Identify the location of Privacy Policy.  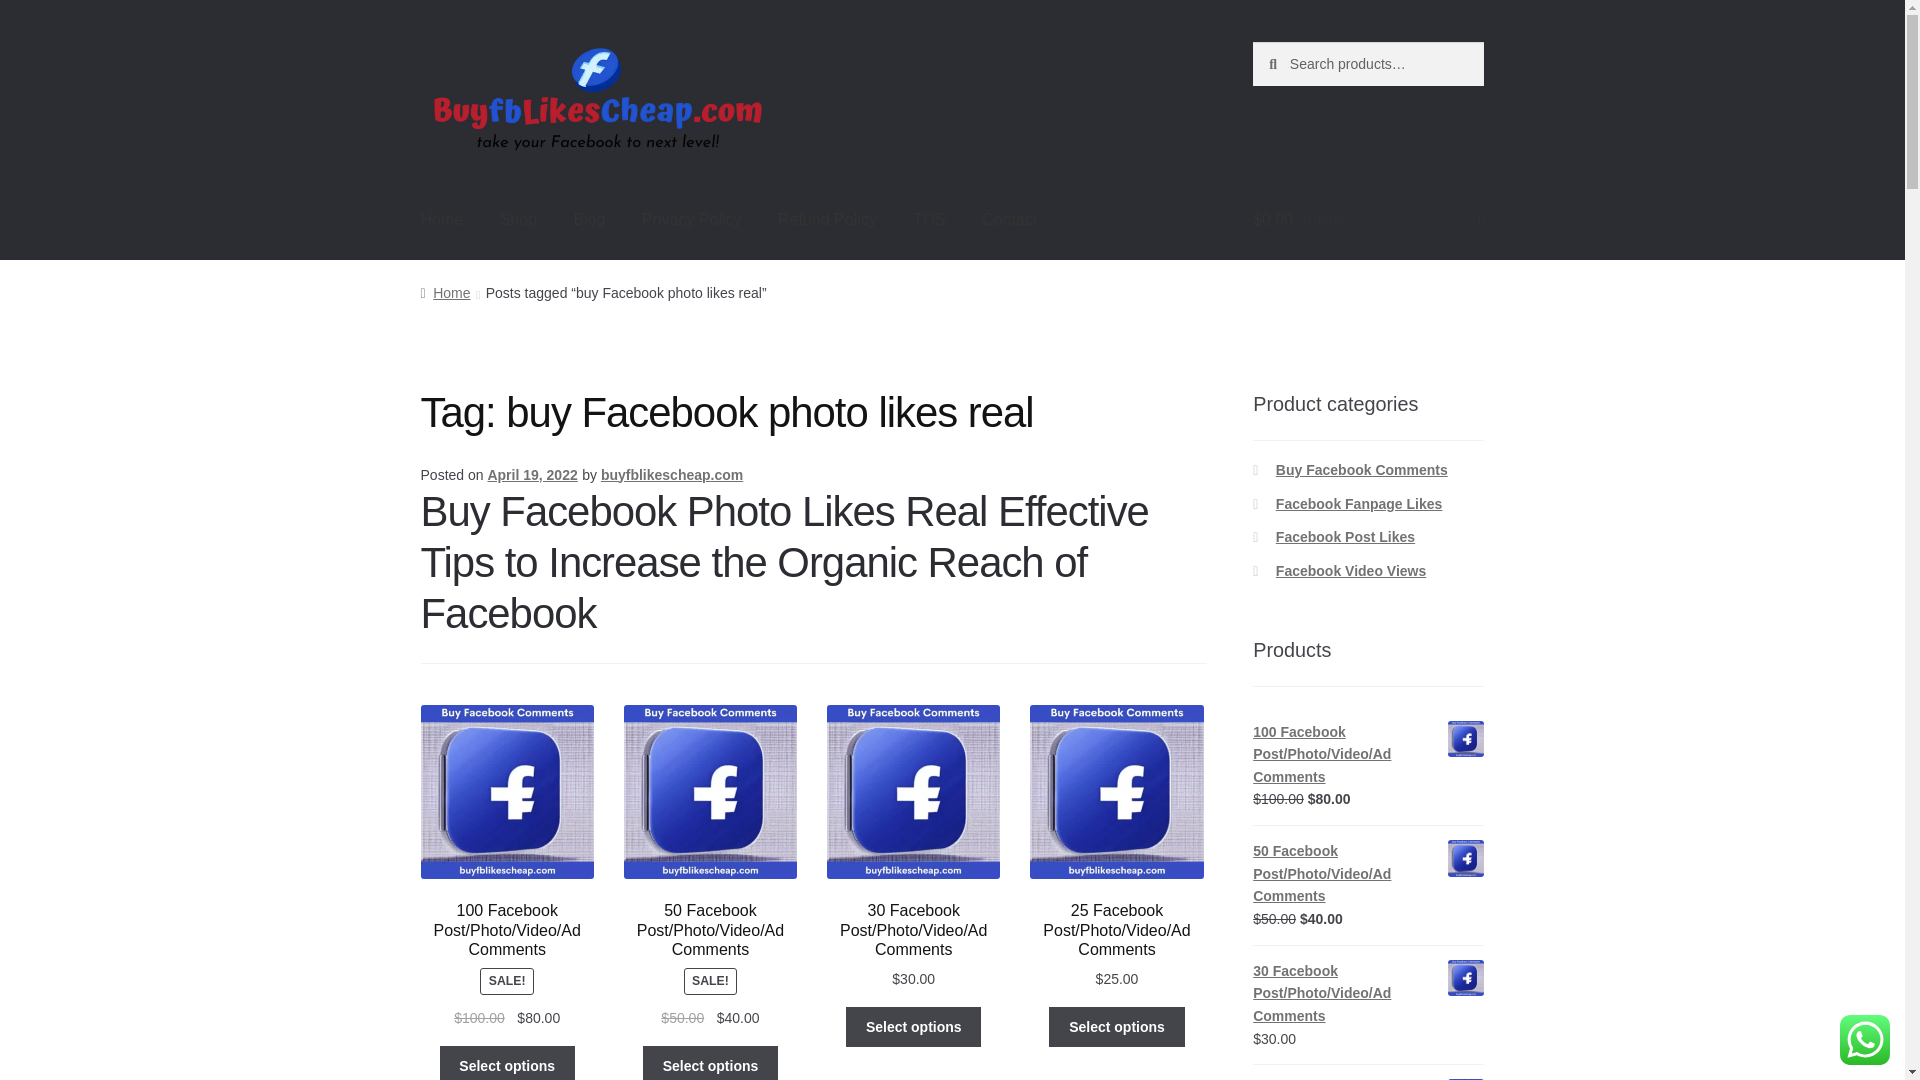
(692, 220).